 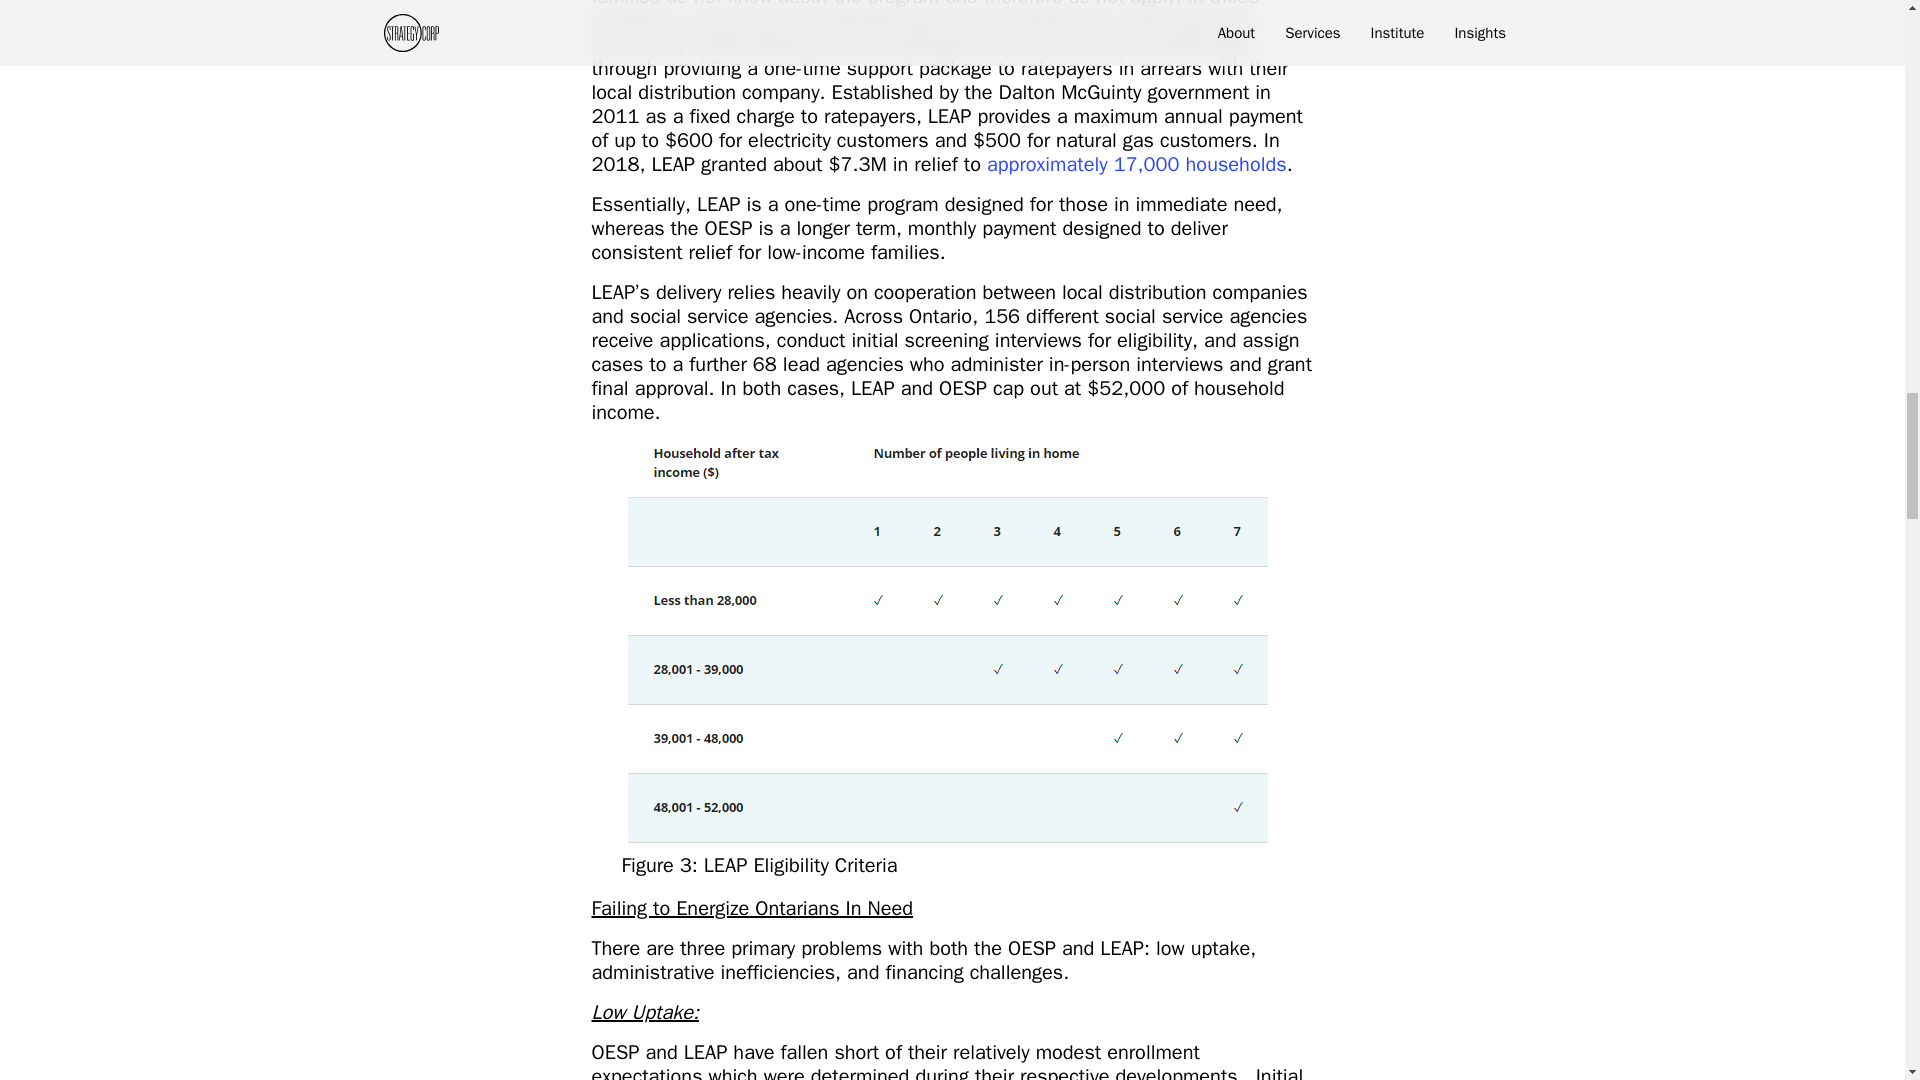 I want to click on approximately 17,000 households, so click(x=1136, y=164).